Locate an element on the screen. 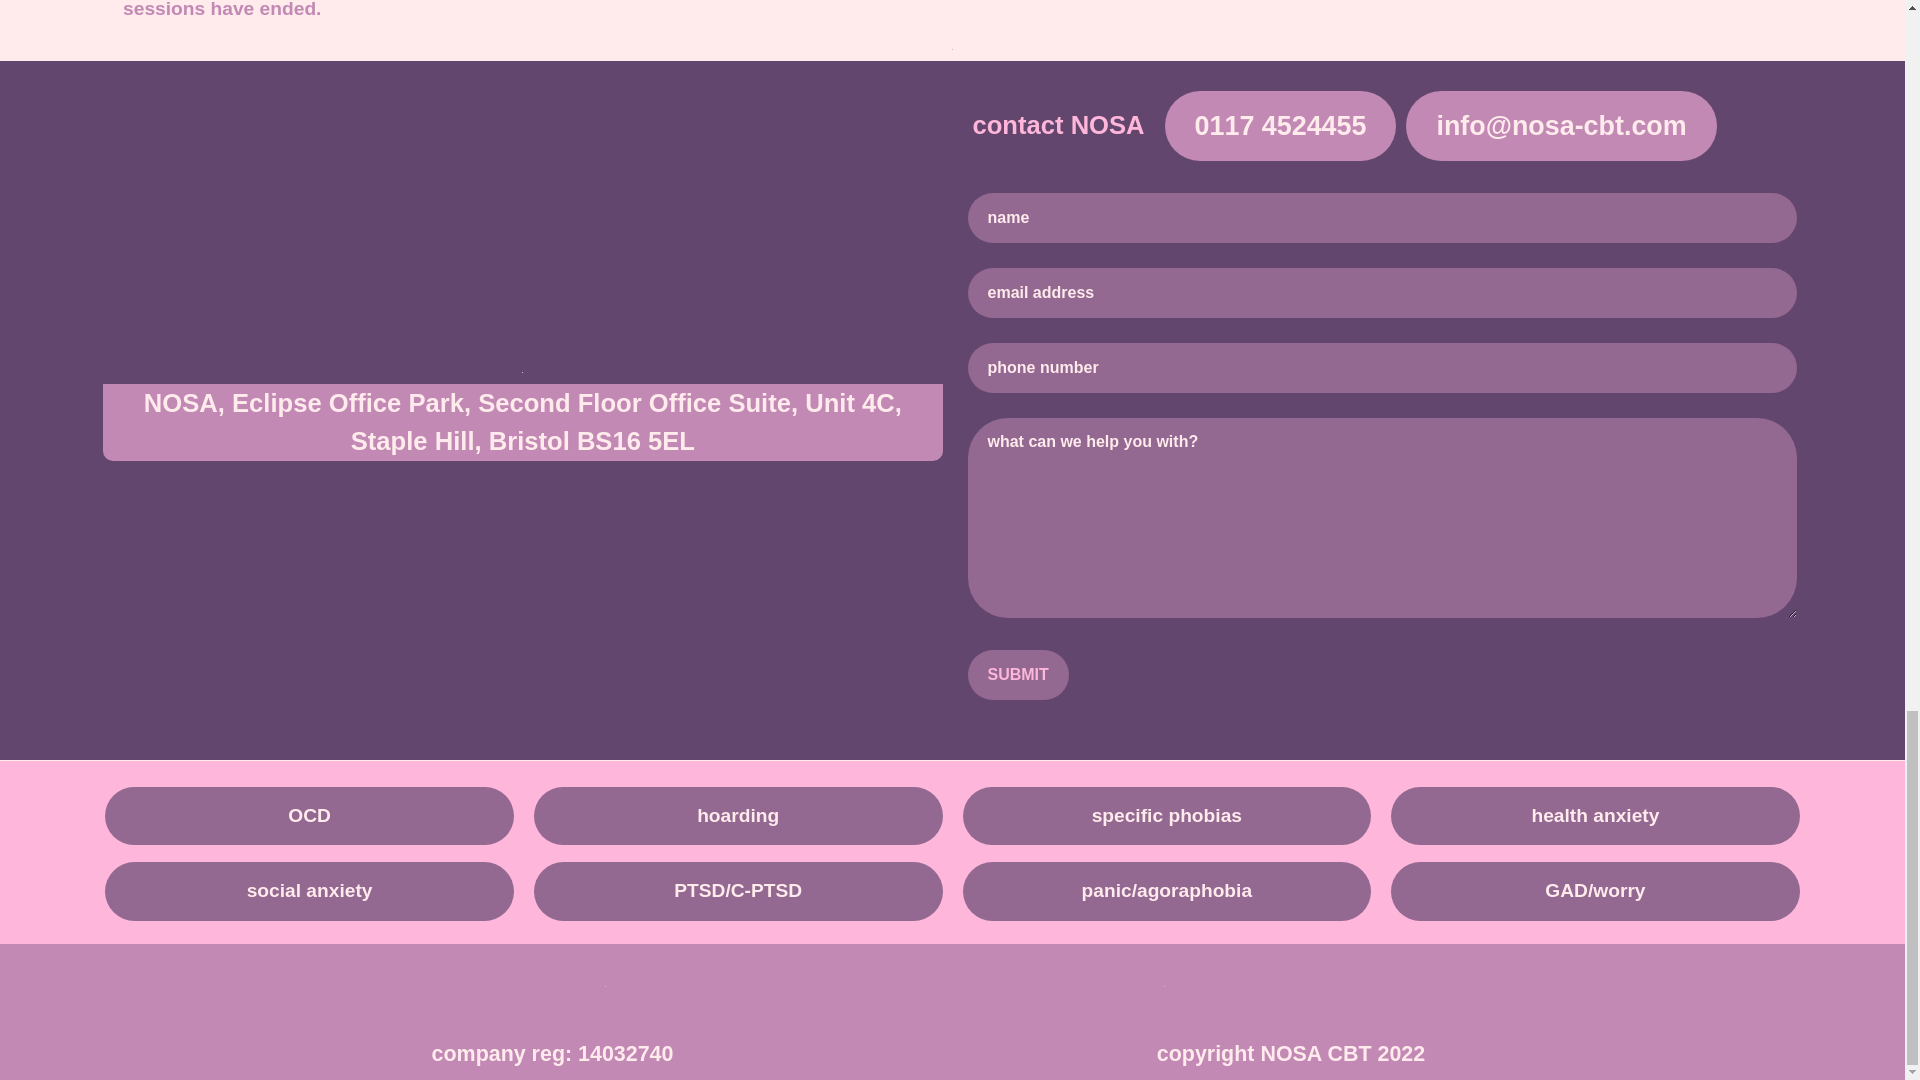  hoarding is located at coordinates (738, 816).